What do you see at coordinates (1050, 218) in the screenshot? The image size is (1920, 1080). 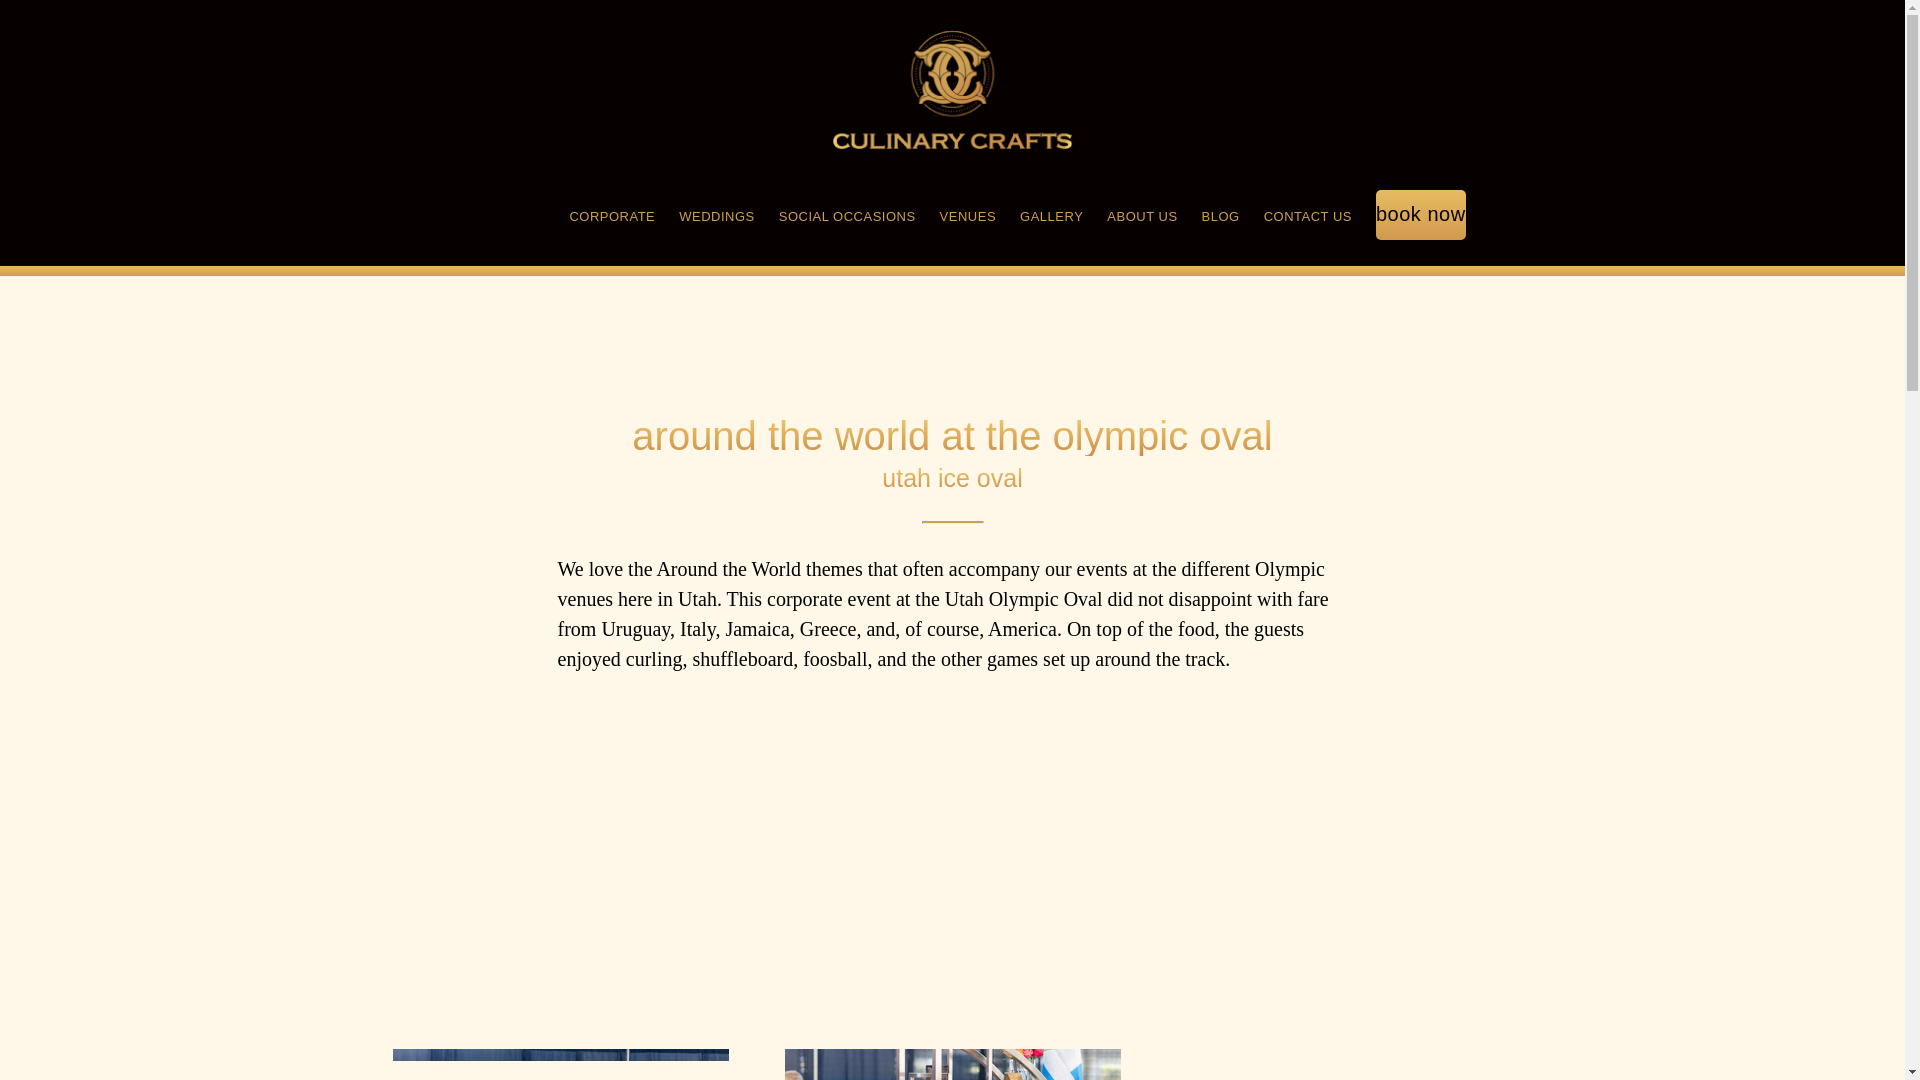 I see `GALLERY` at bounding box center [1050, 218].